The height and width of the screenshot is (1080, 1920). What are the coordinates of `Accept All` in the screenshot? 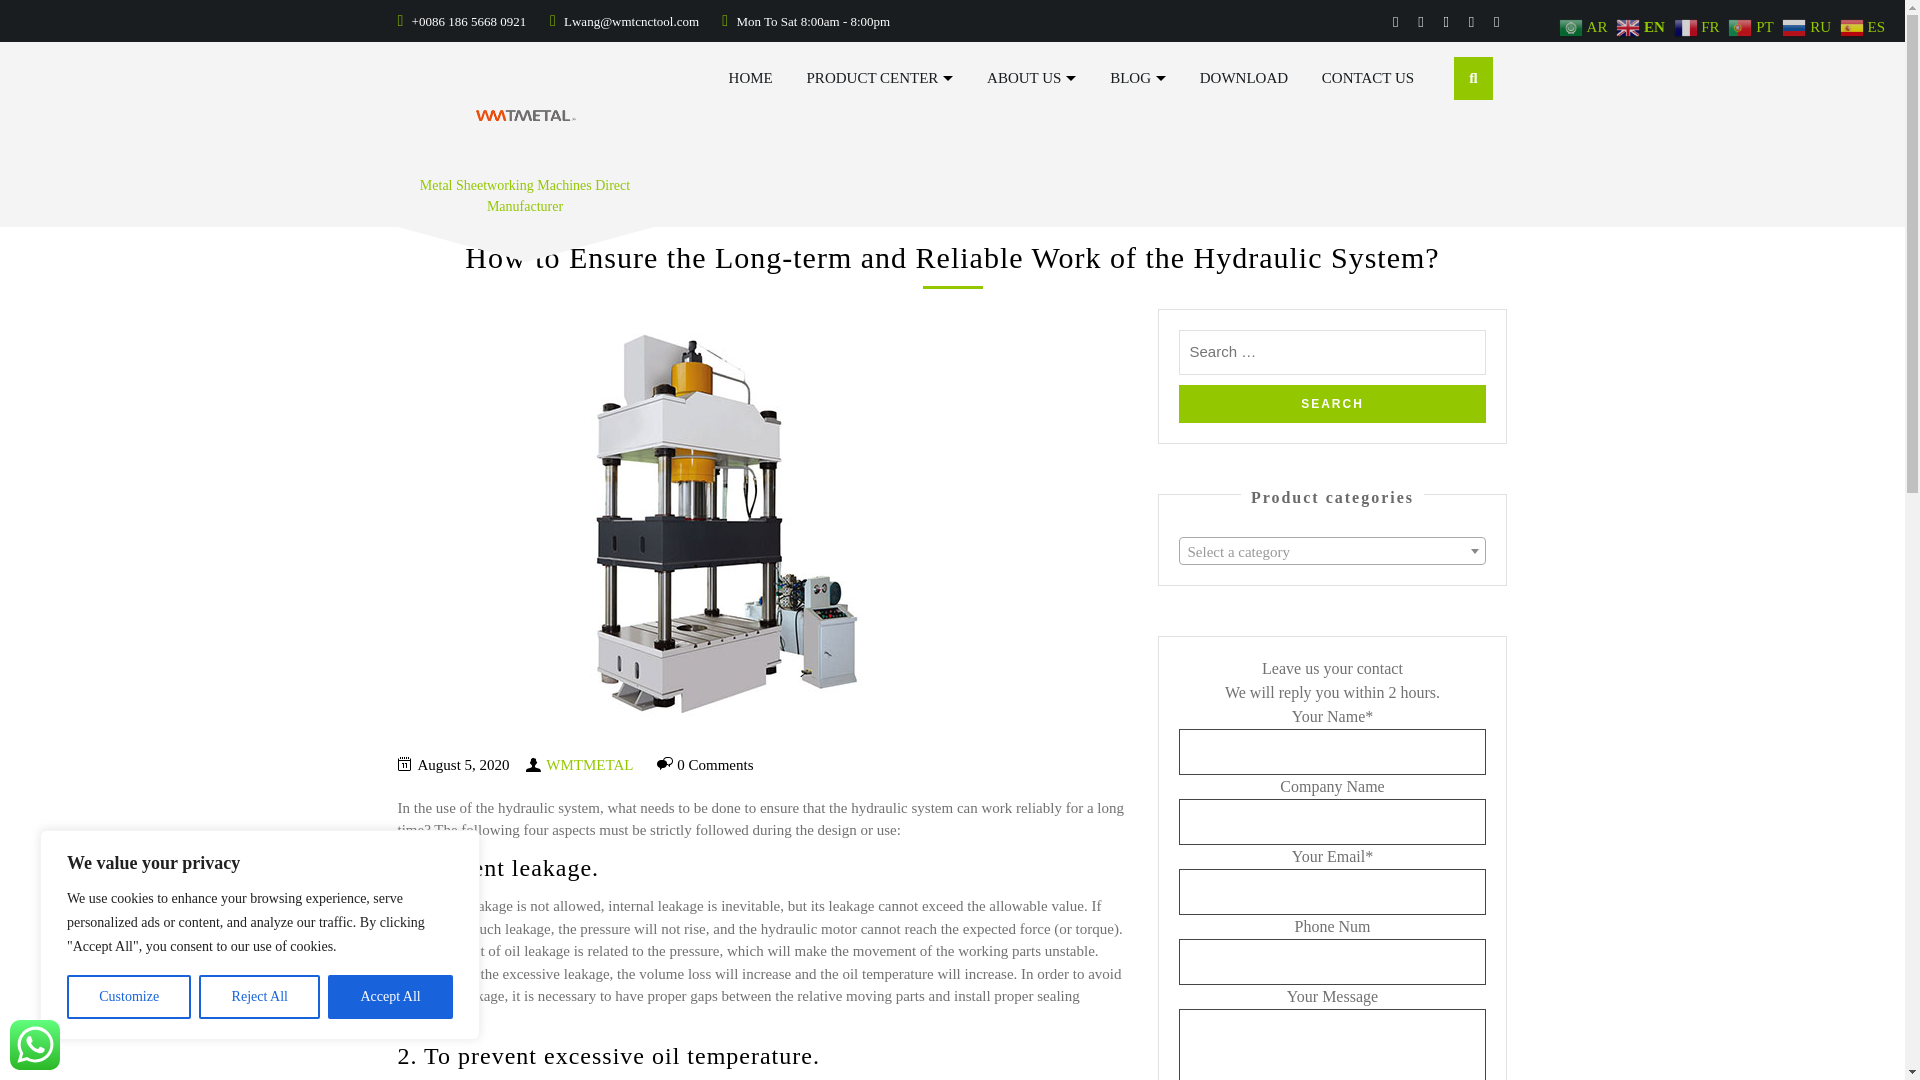 It's located at (390, 997).